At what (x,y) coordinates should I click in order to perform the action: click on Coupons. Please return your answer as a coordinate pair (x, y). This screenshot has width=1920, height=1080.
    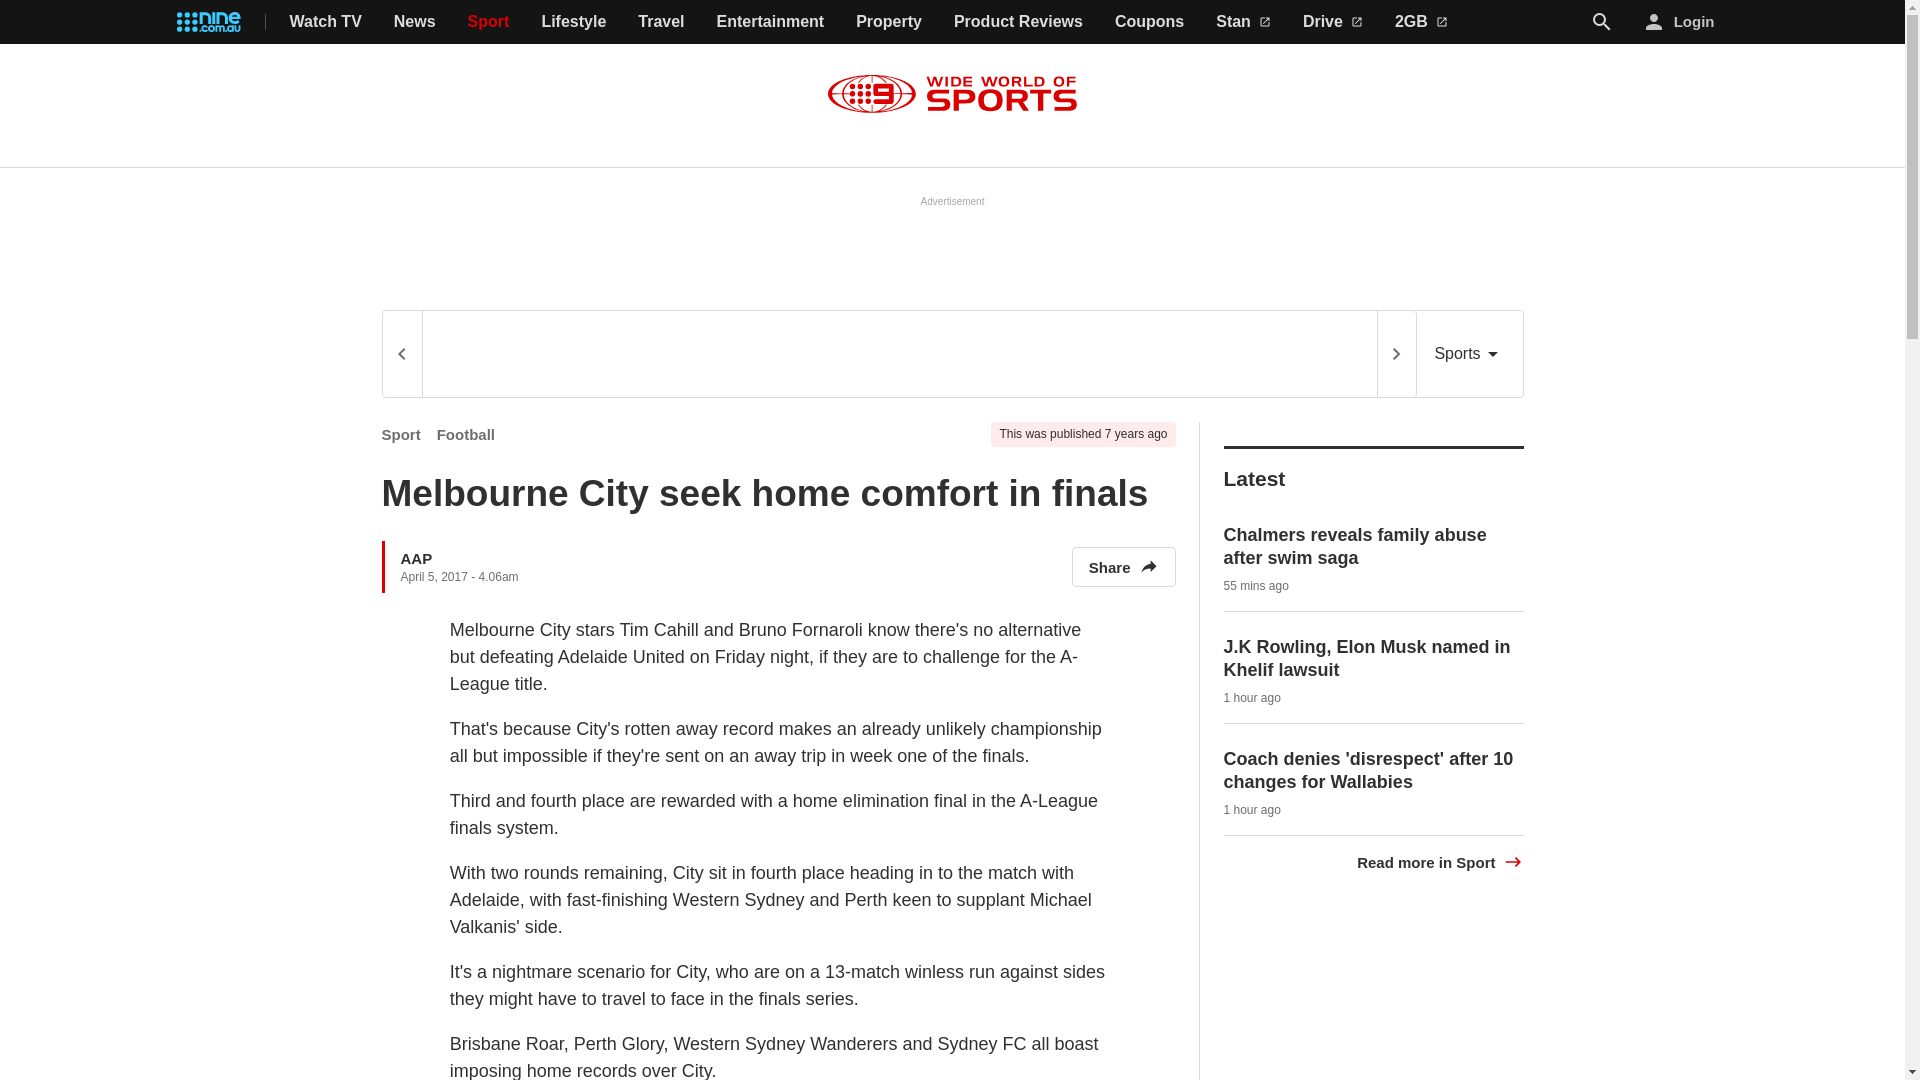
    Looking at the image, I should click on (1150, 22).